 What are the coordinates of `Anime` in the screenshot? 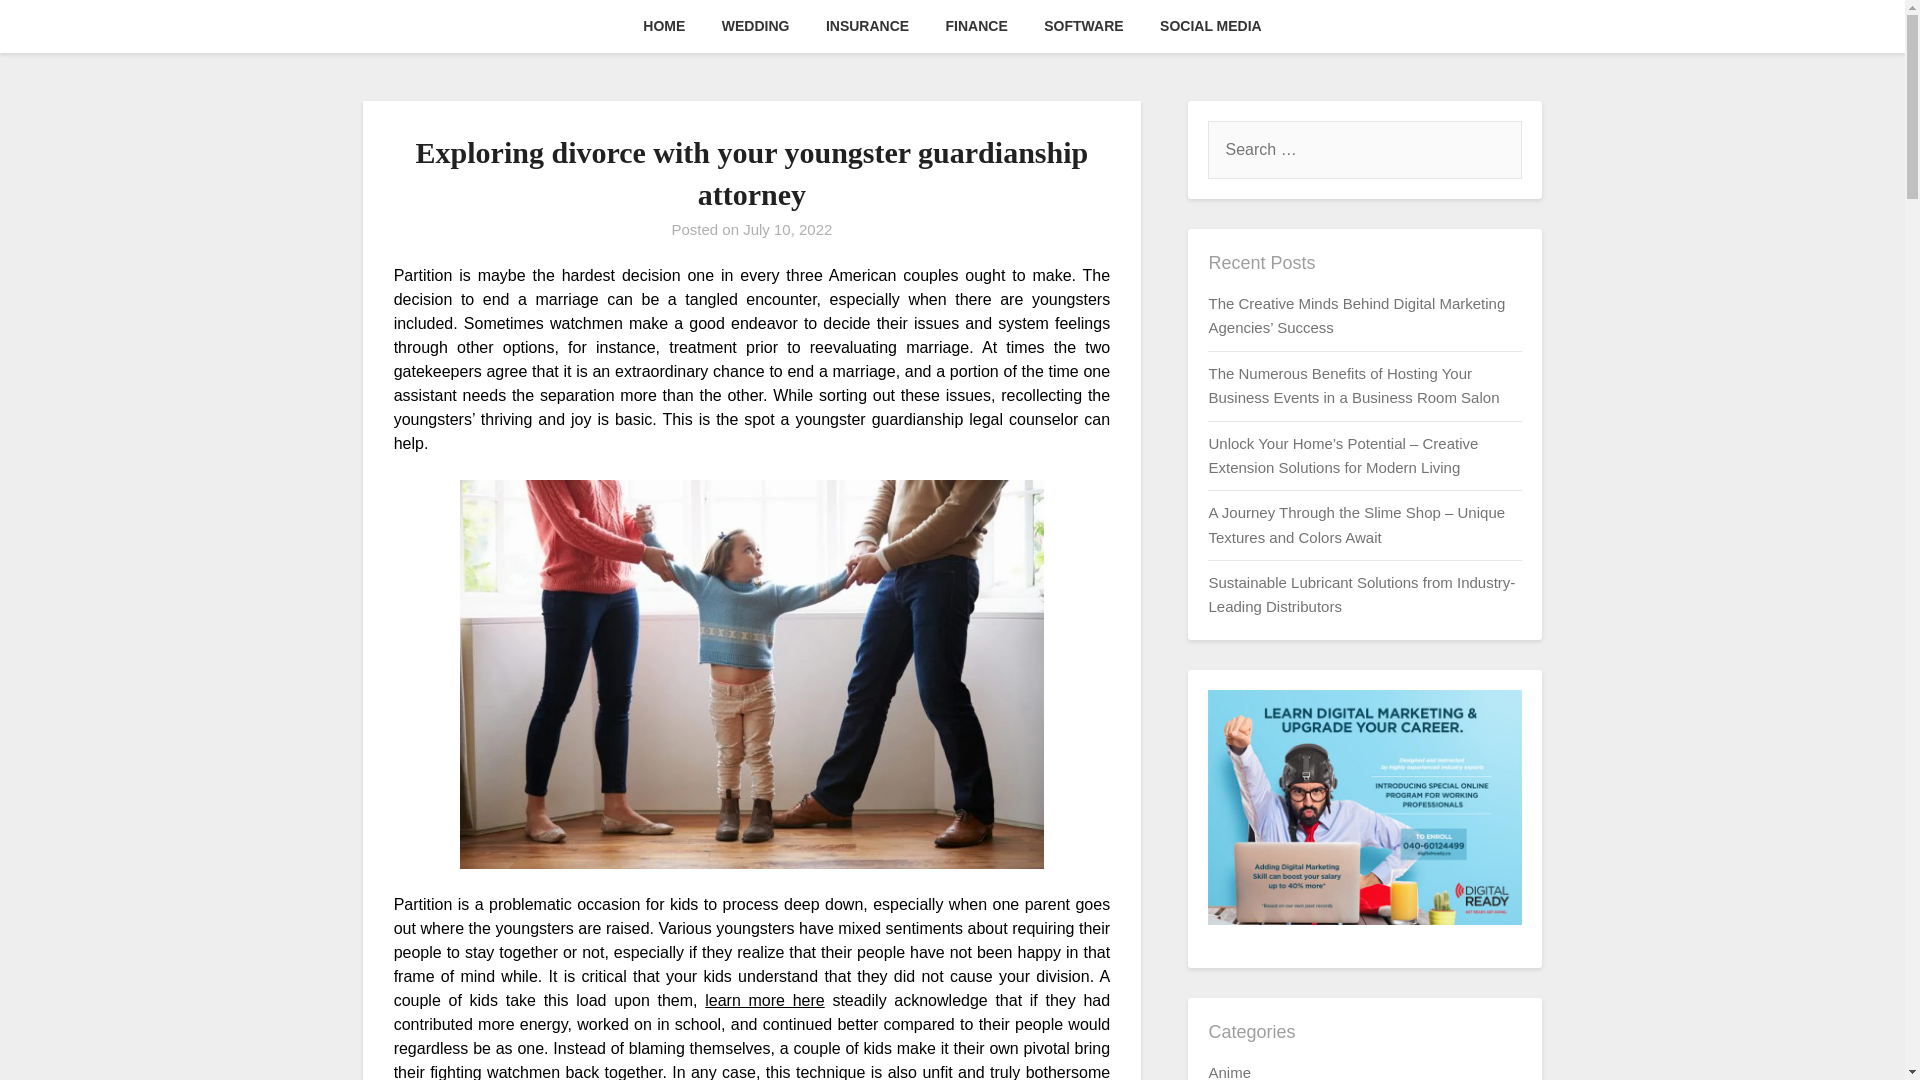 It's located at (1229, 1072).